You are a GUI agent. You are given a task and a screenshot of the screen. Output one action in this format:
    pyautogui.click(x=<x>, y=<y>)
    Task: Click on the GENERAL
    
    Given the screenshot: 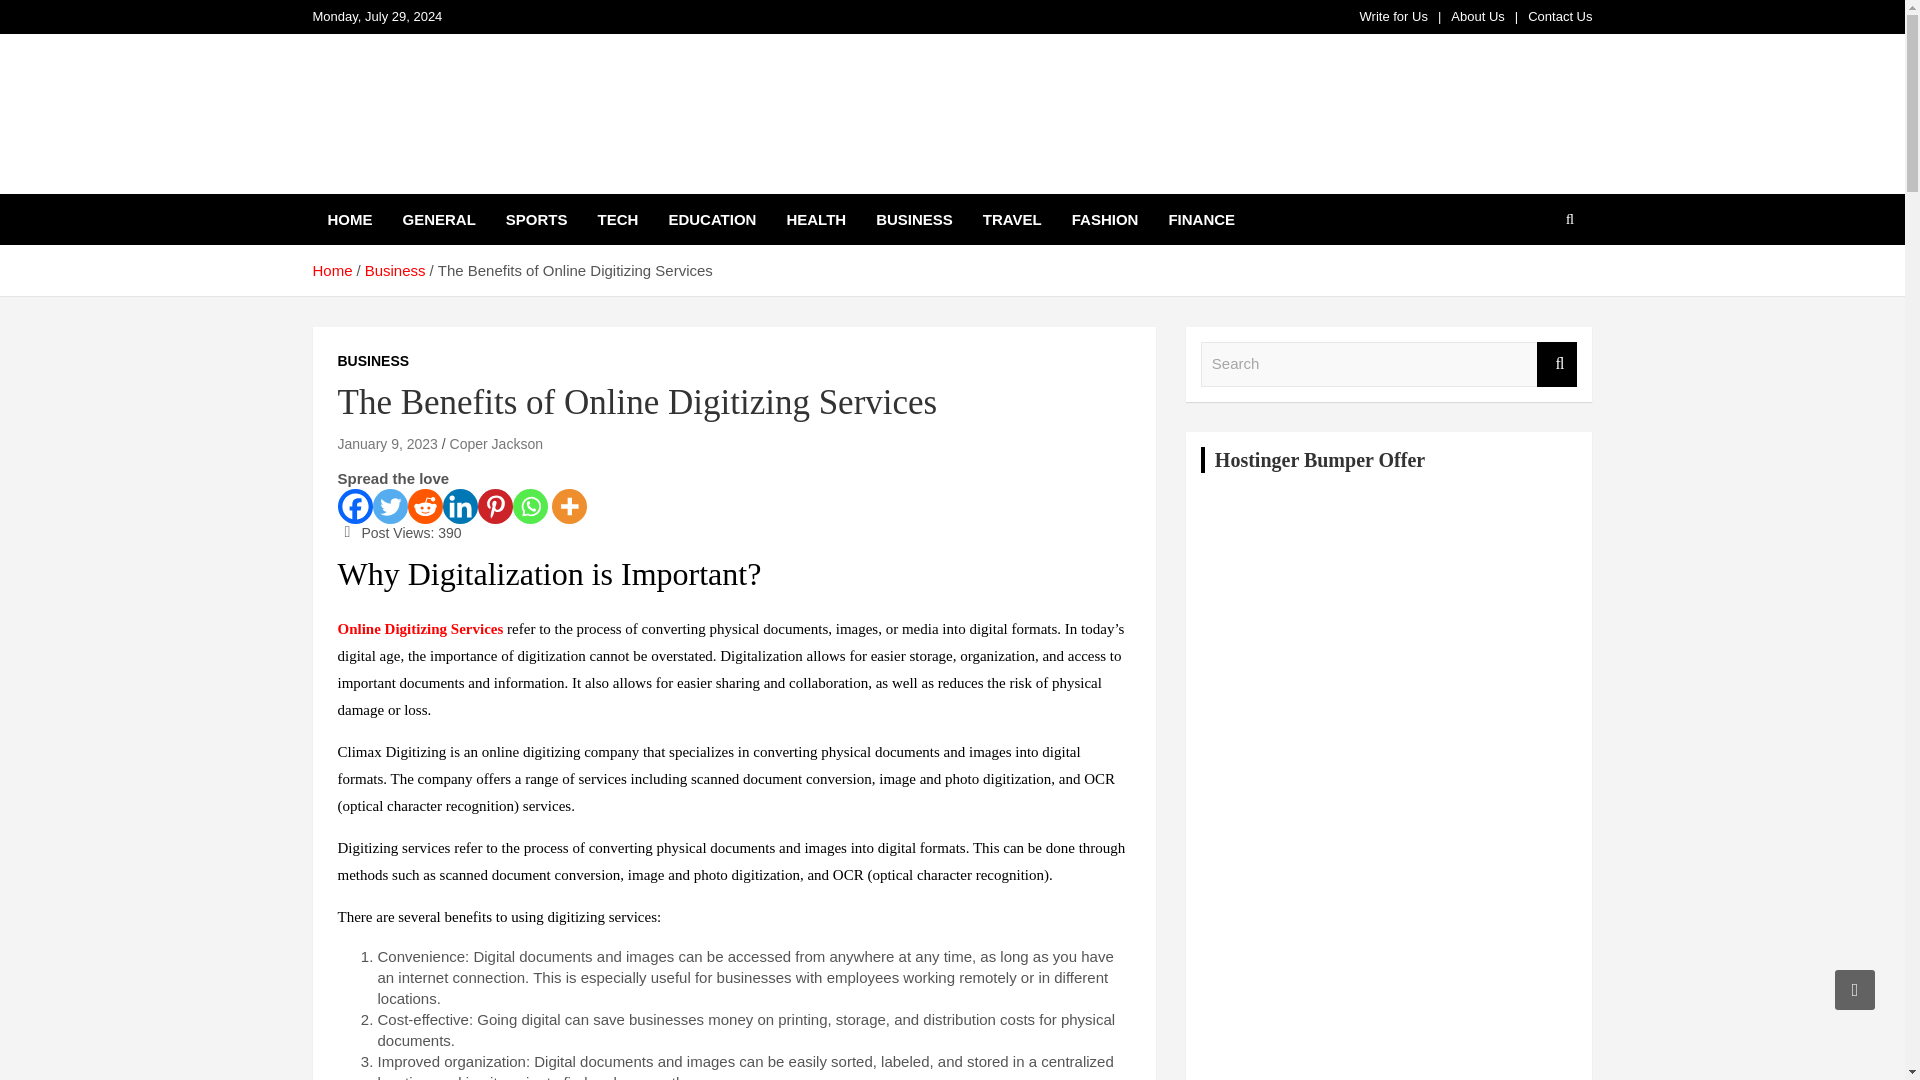 What is the action you would take?
    pyautogui.click(x=439, y=220)
    